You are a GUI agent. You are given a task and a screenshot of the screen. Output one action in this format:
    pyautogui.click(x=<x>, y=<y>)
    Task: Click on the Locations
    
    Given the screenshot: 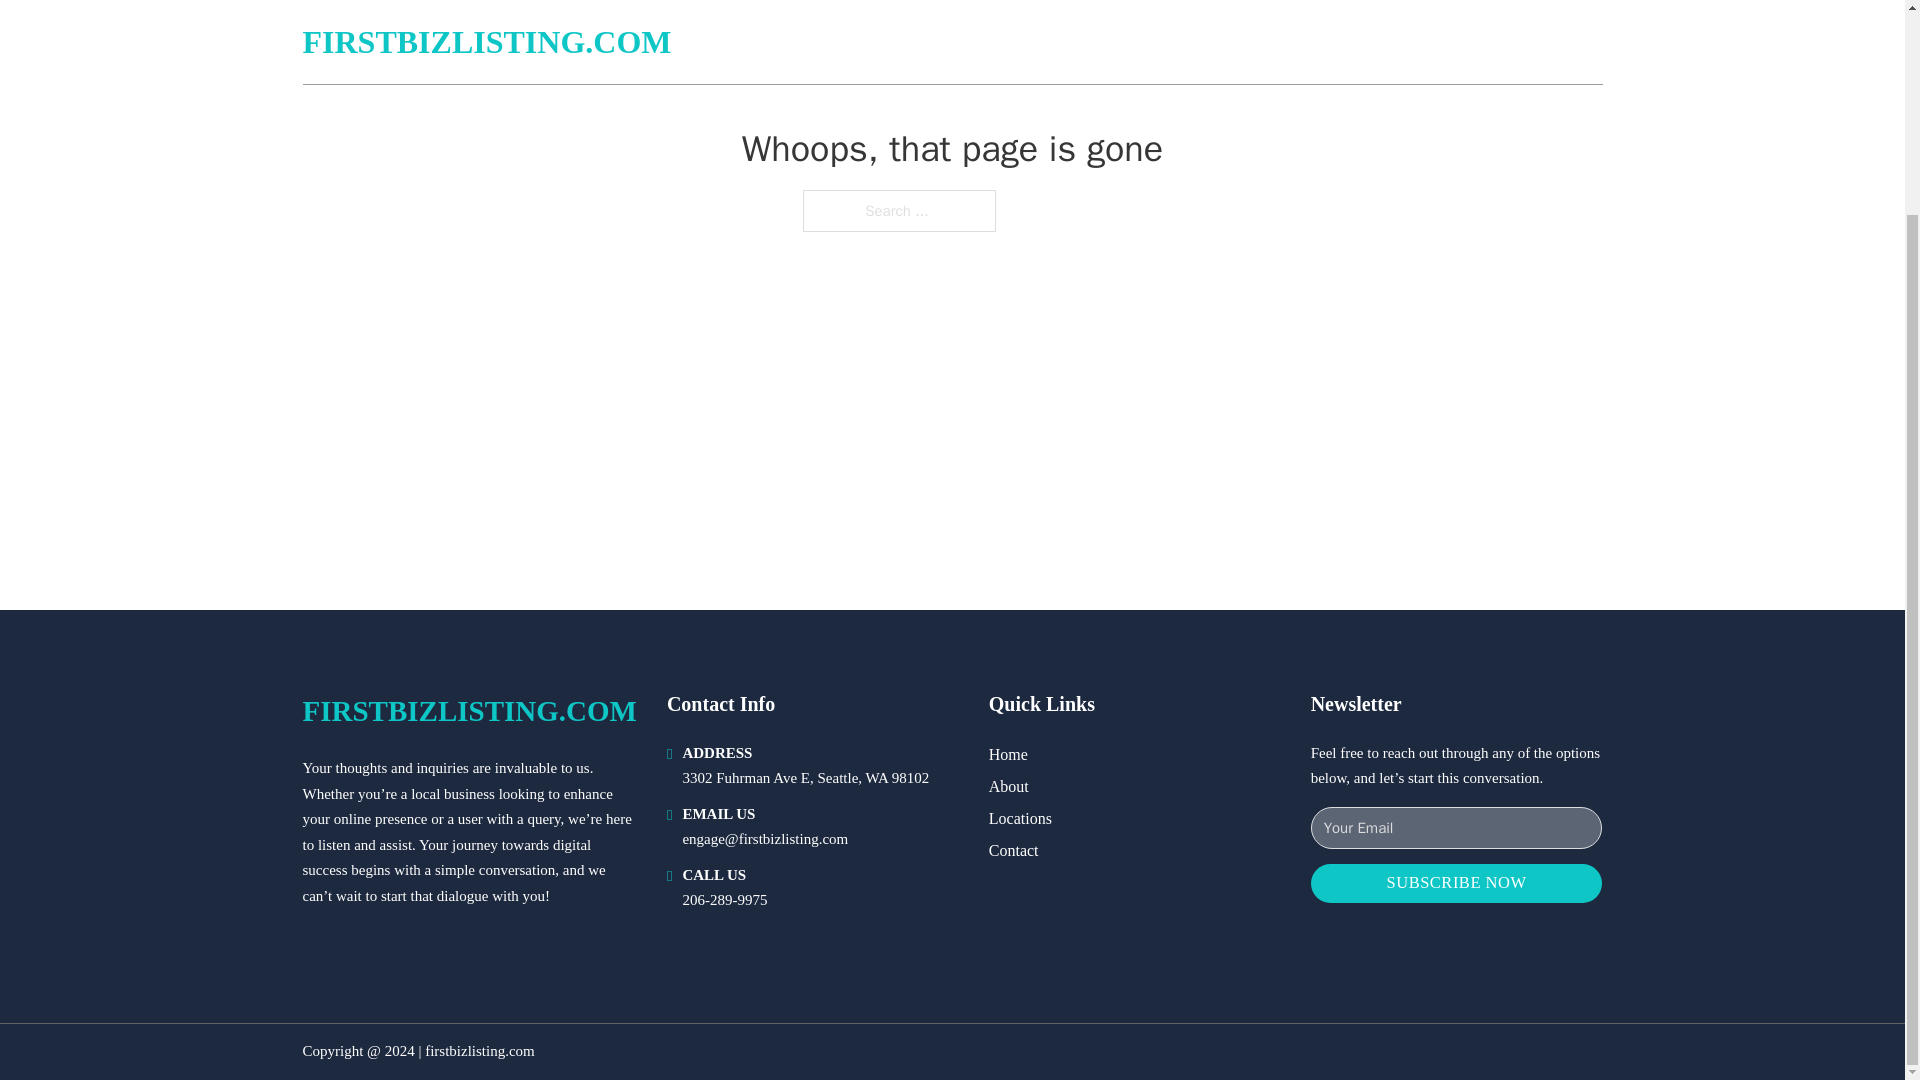 What is the action you would take?
    pyautogui.click(x=1020, y=818)
    